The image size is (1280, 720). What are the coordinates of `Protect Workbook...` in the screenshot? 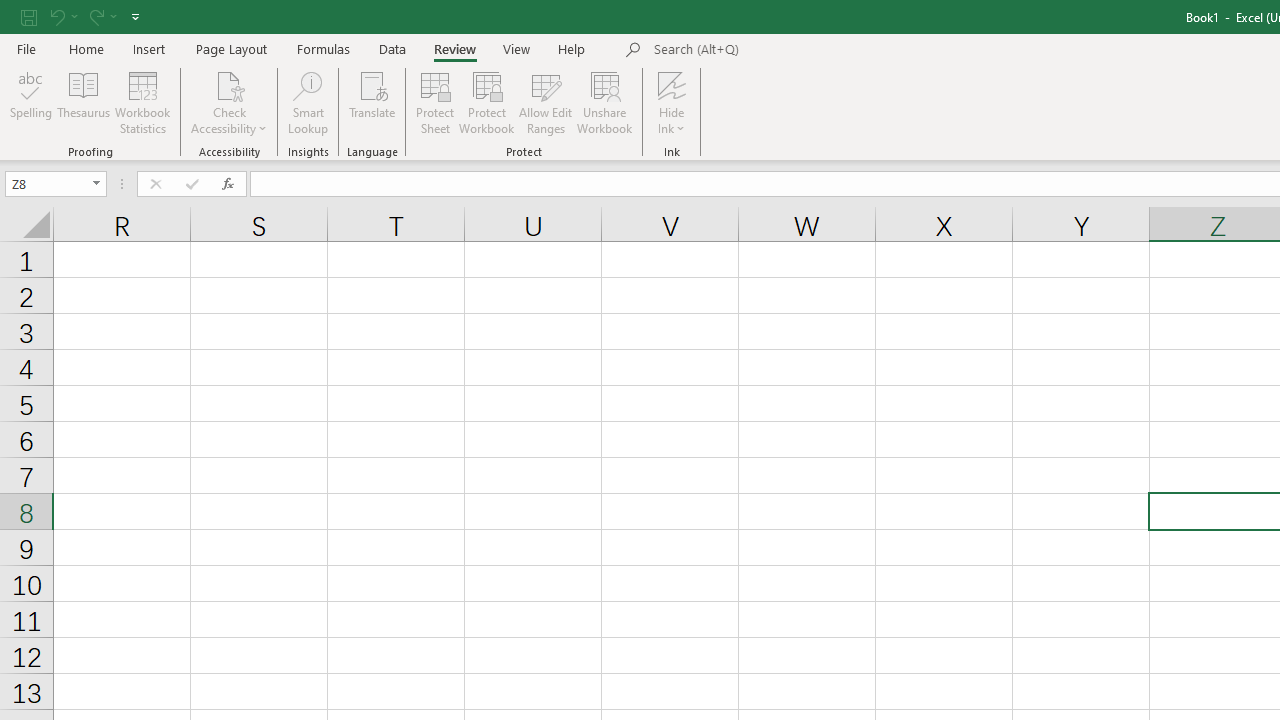 It's located at (486, 102).